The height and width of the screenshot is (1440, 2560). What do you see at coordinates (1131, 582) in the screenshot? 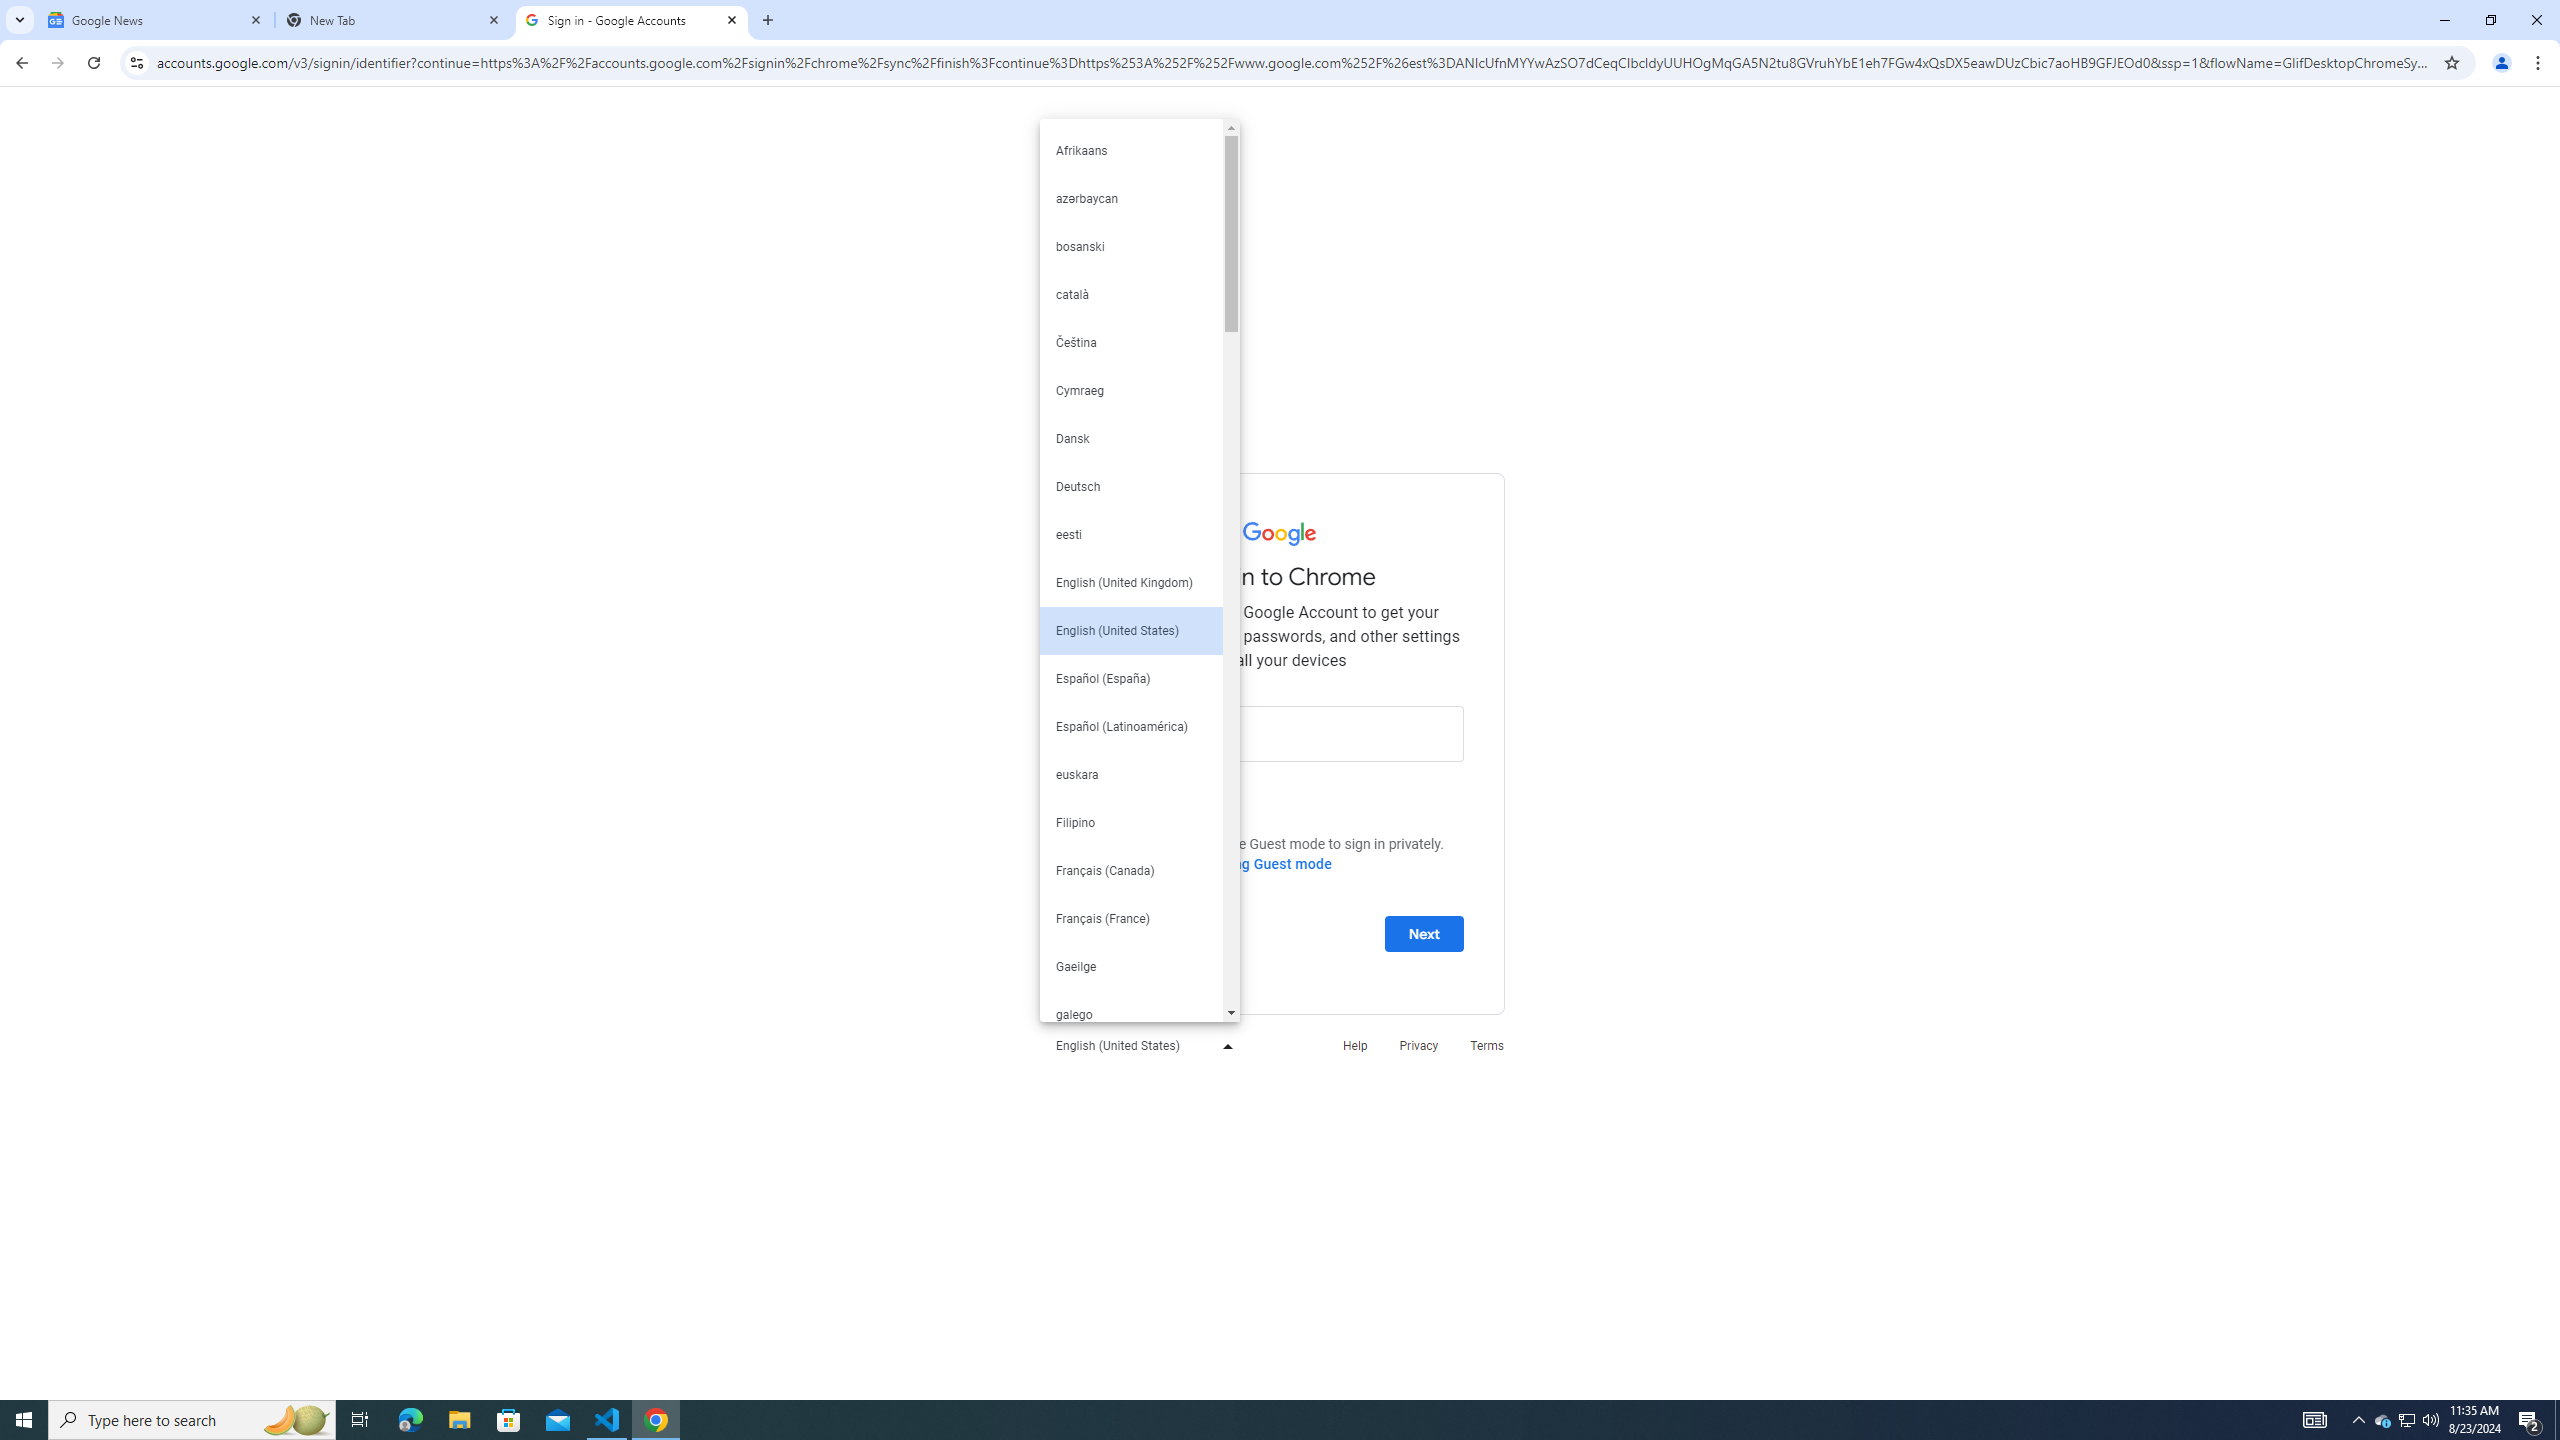
I see `English (United Kingdom)` at bounding box center [1131, 582].